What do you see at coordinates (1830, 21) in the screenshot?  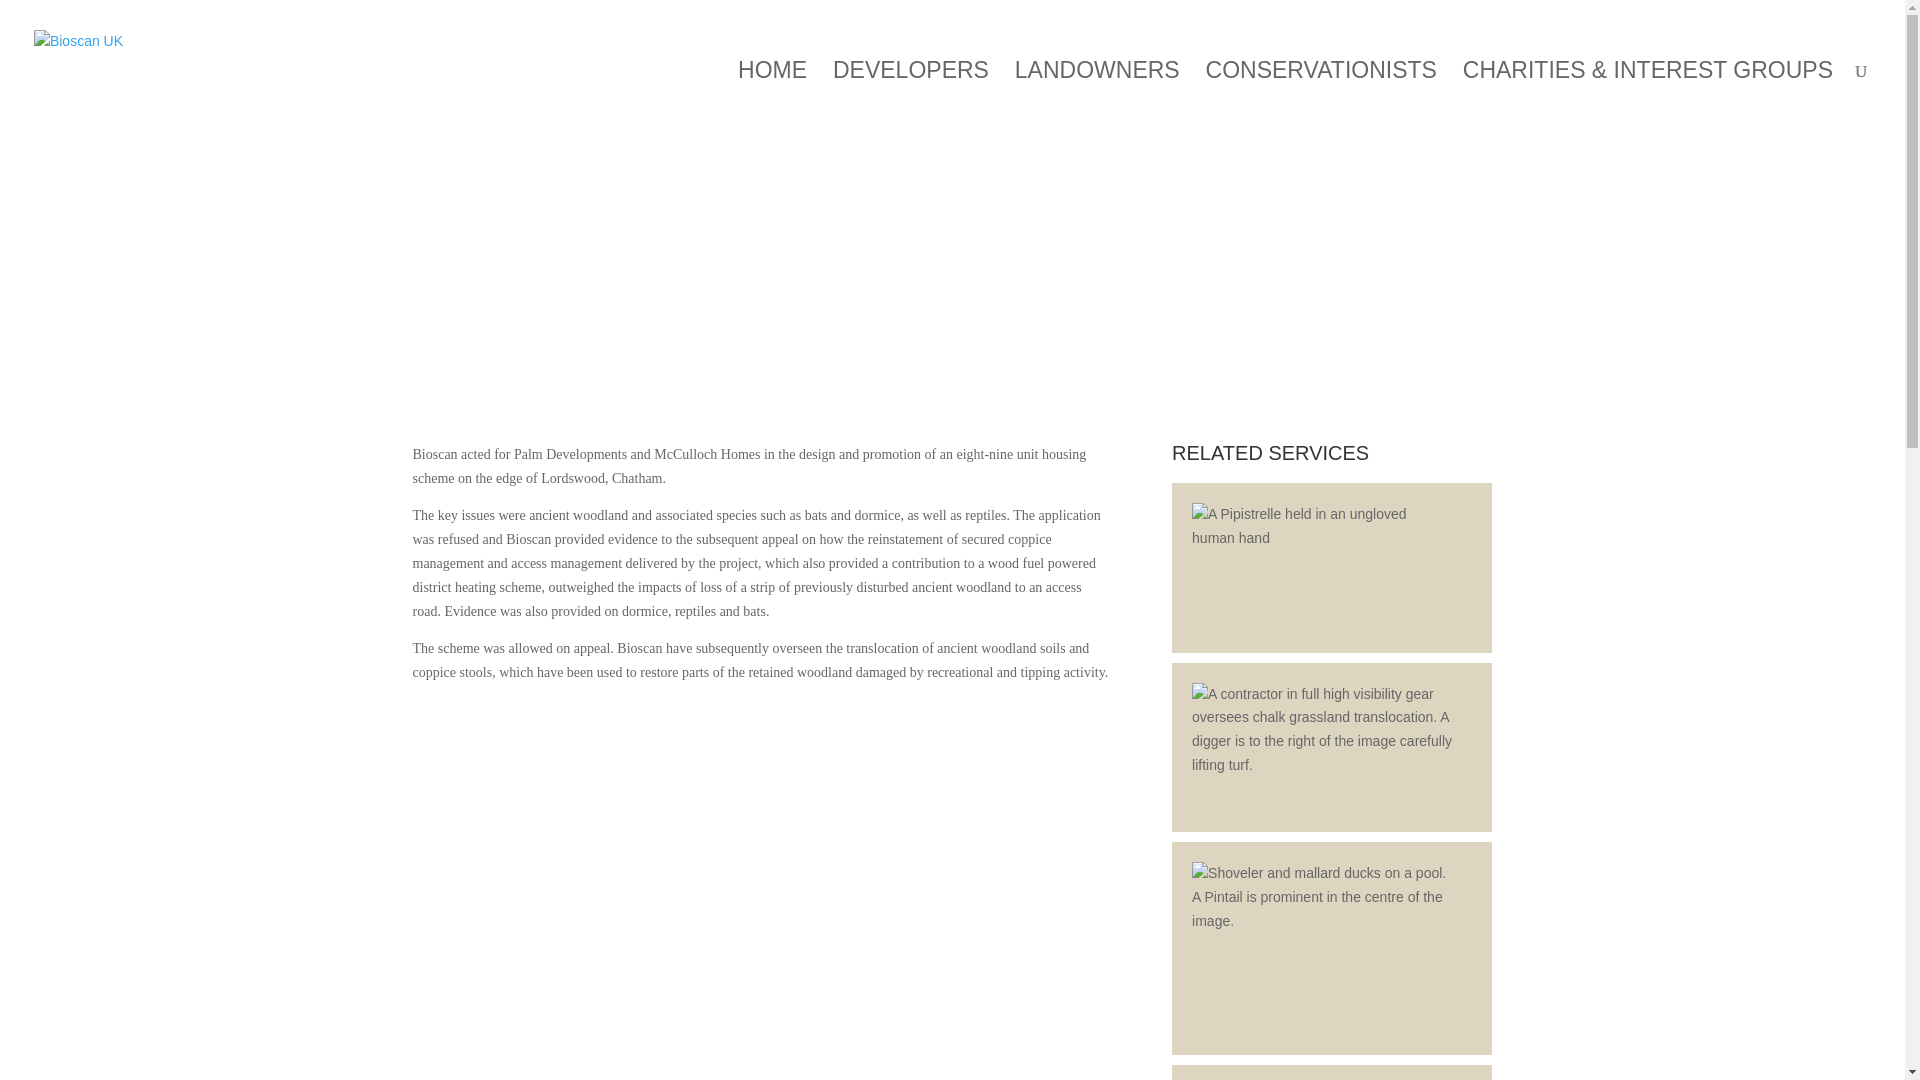 I see `Get in touch` at bounding box center [1830, 21].